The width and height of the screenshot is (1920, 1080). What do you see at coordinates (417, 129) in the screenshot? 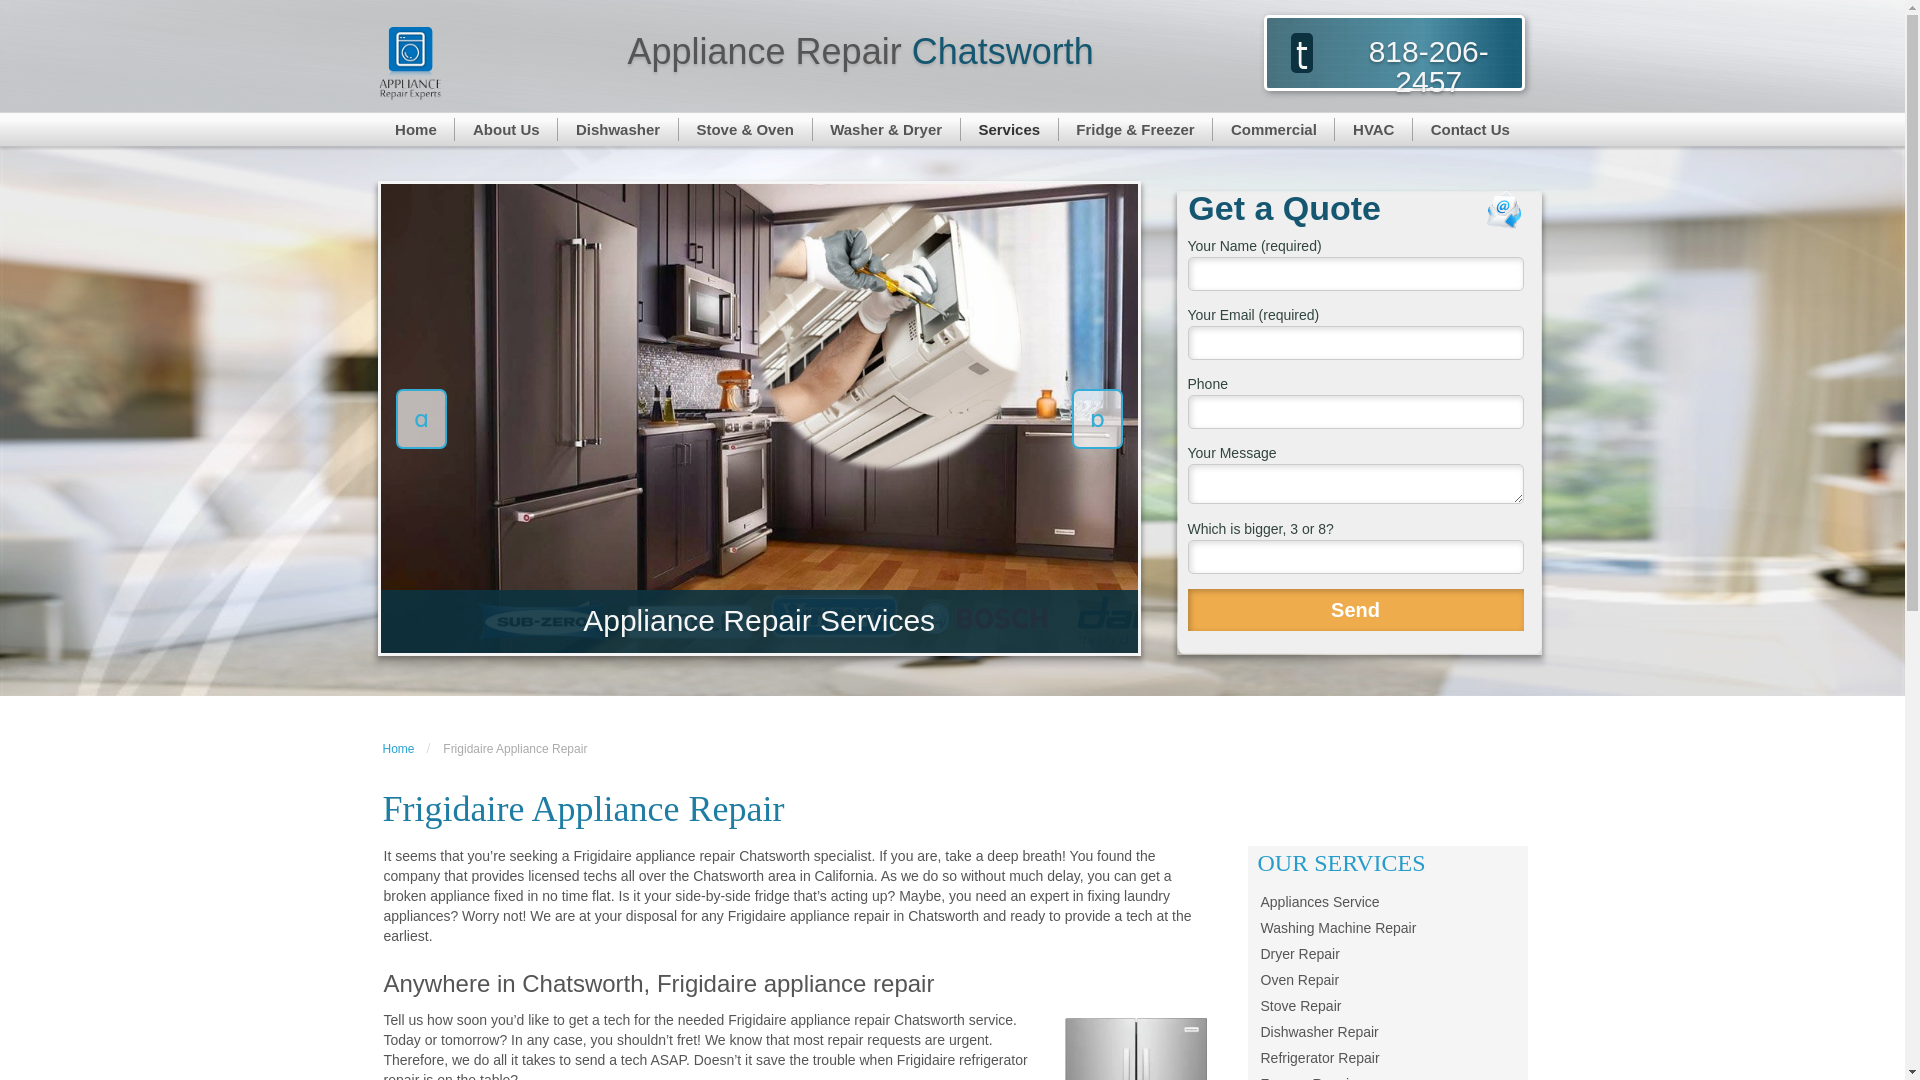
I see `Home` at bounding box center [417, 129].